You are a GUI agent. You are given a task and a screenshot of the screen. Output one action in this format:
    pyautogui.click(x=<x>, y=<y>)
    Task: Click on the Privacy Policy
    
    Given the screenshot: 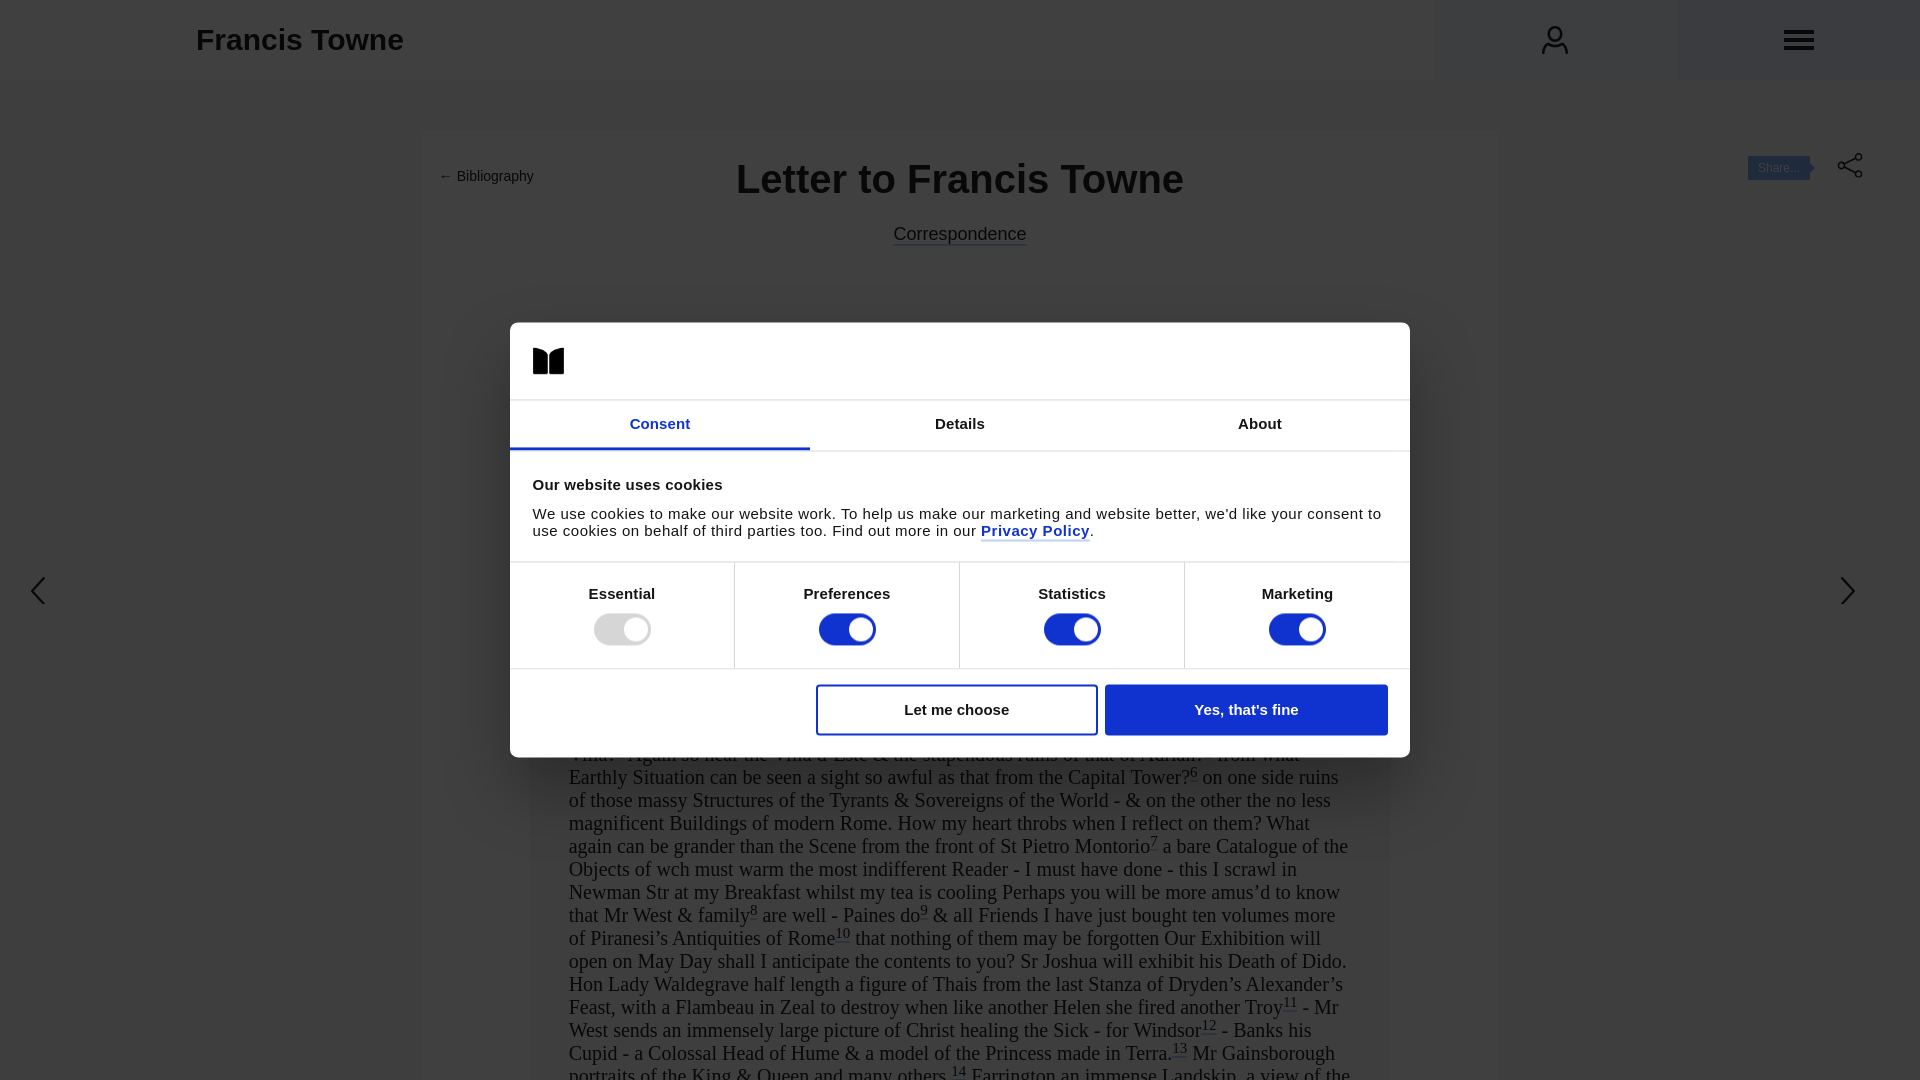 What is the action you would take?
    pyautogui.click(x=1036, y=531)
    